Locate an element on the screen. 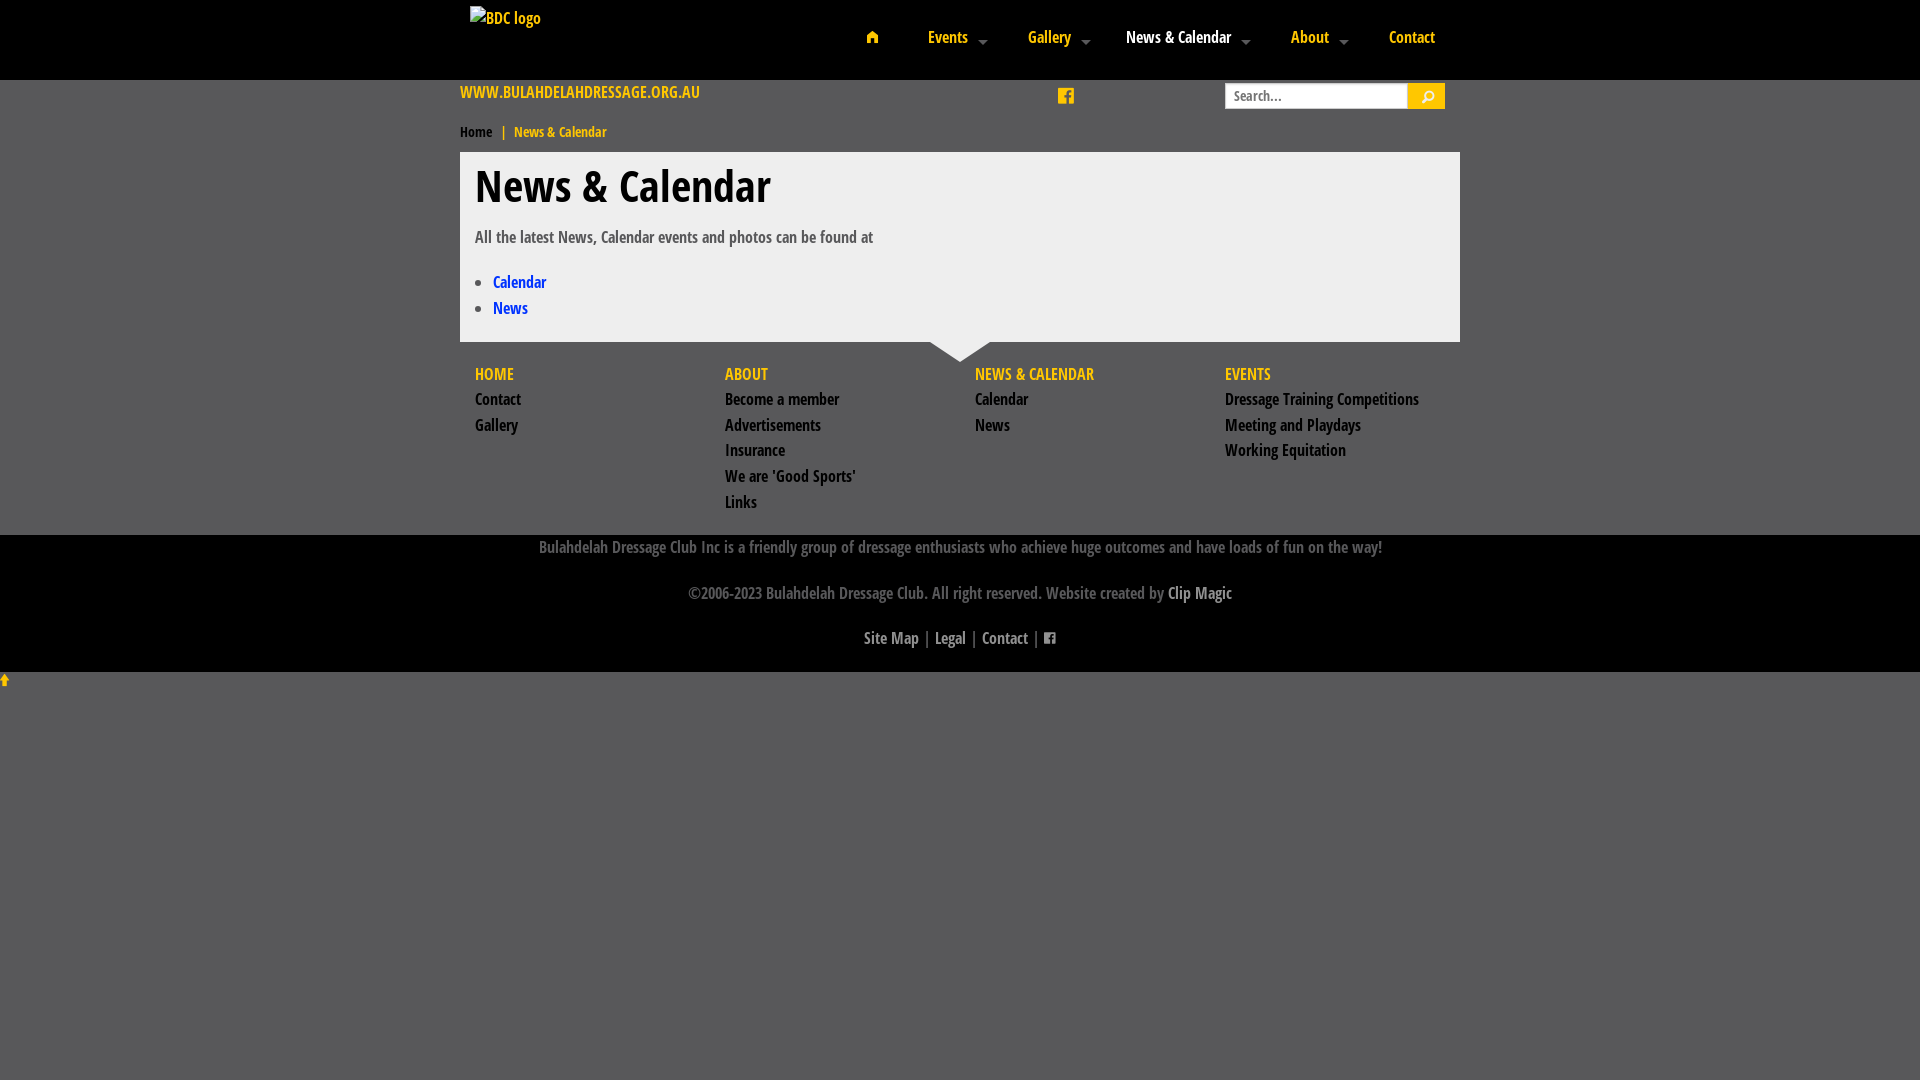 The image size is (1920, 1080). About is located at coordinates (1315, 38).